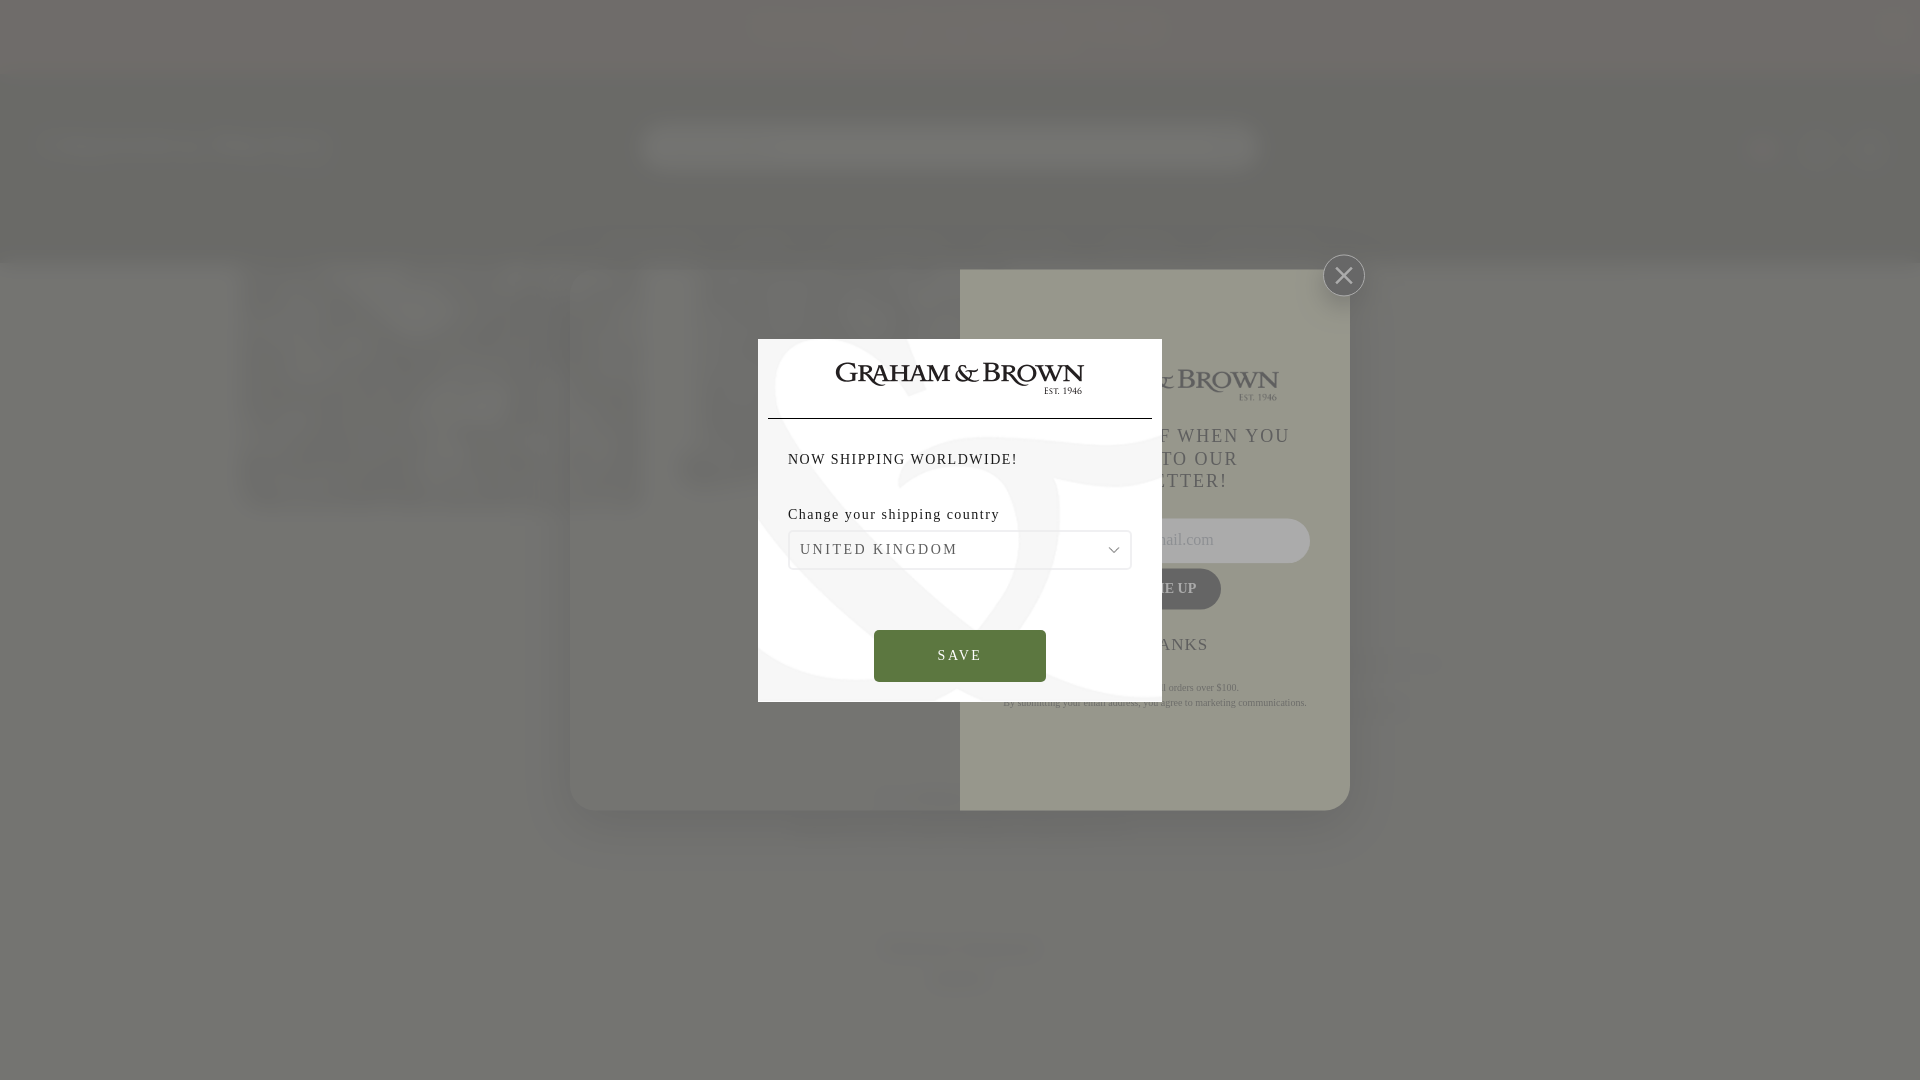 This screenshot has width=1920, height=1080. Describe the element at coordinates (641, 48) in the screenshot. I see `Luna Pepper Wallpaper` at that location.